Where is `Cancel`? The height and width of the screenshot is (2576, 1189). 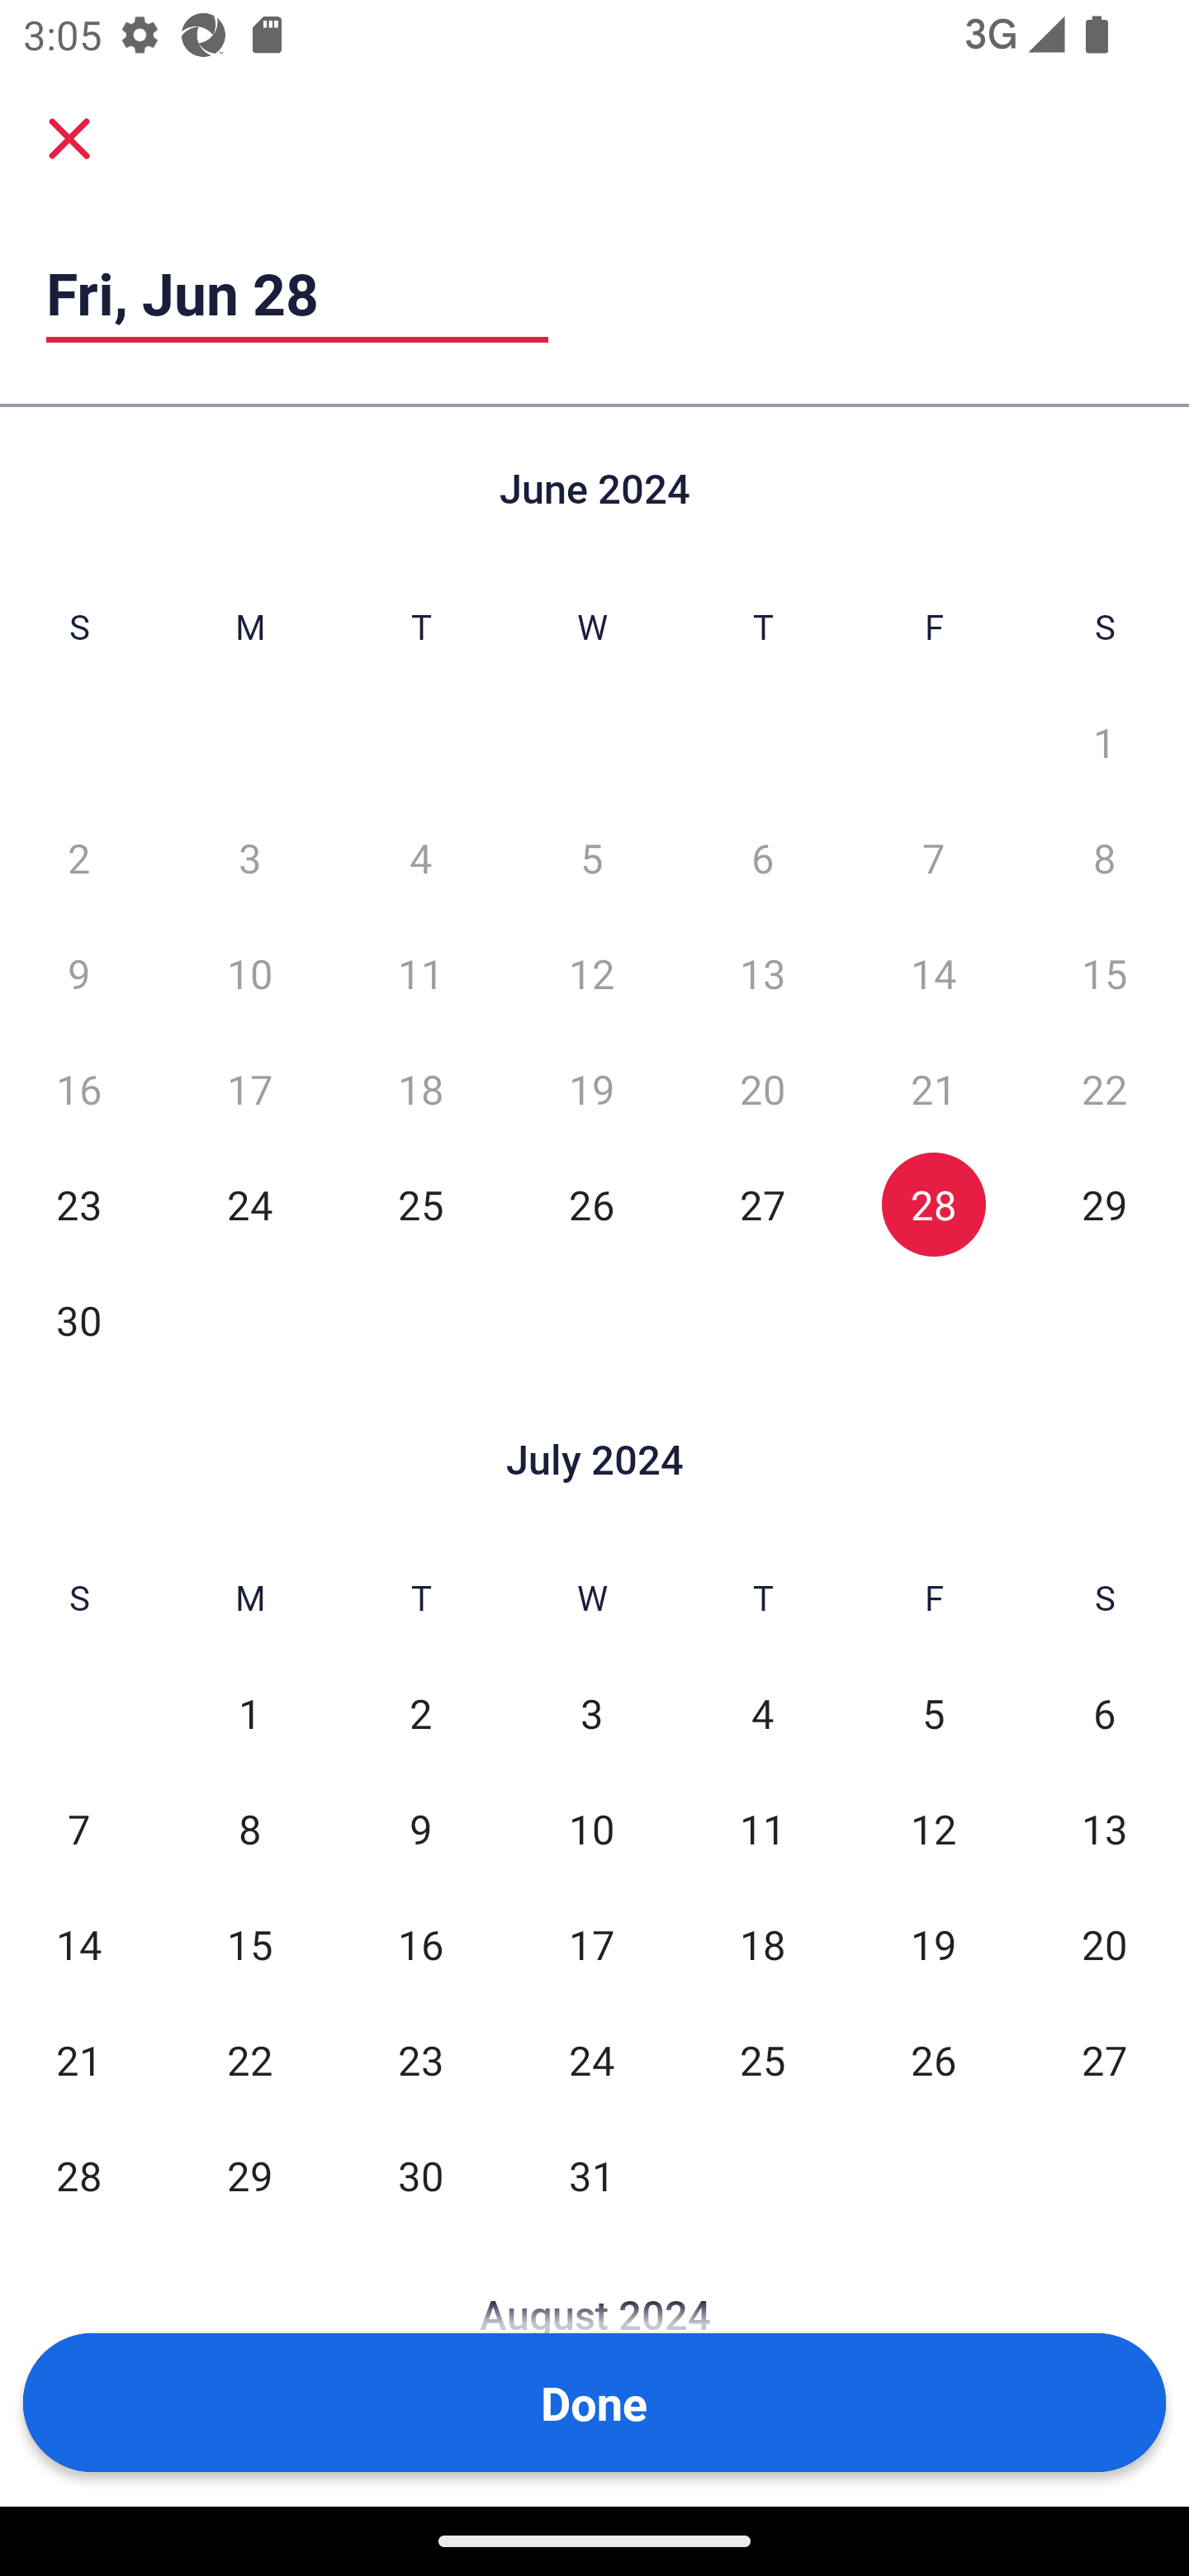
Cancel is located at coordinates (69, 137).